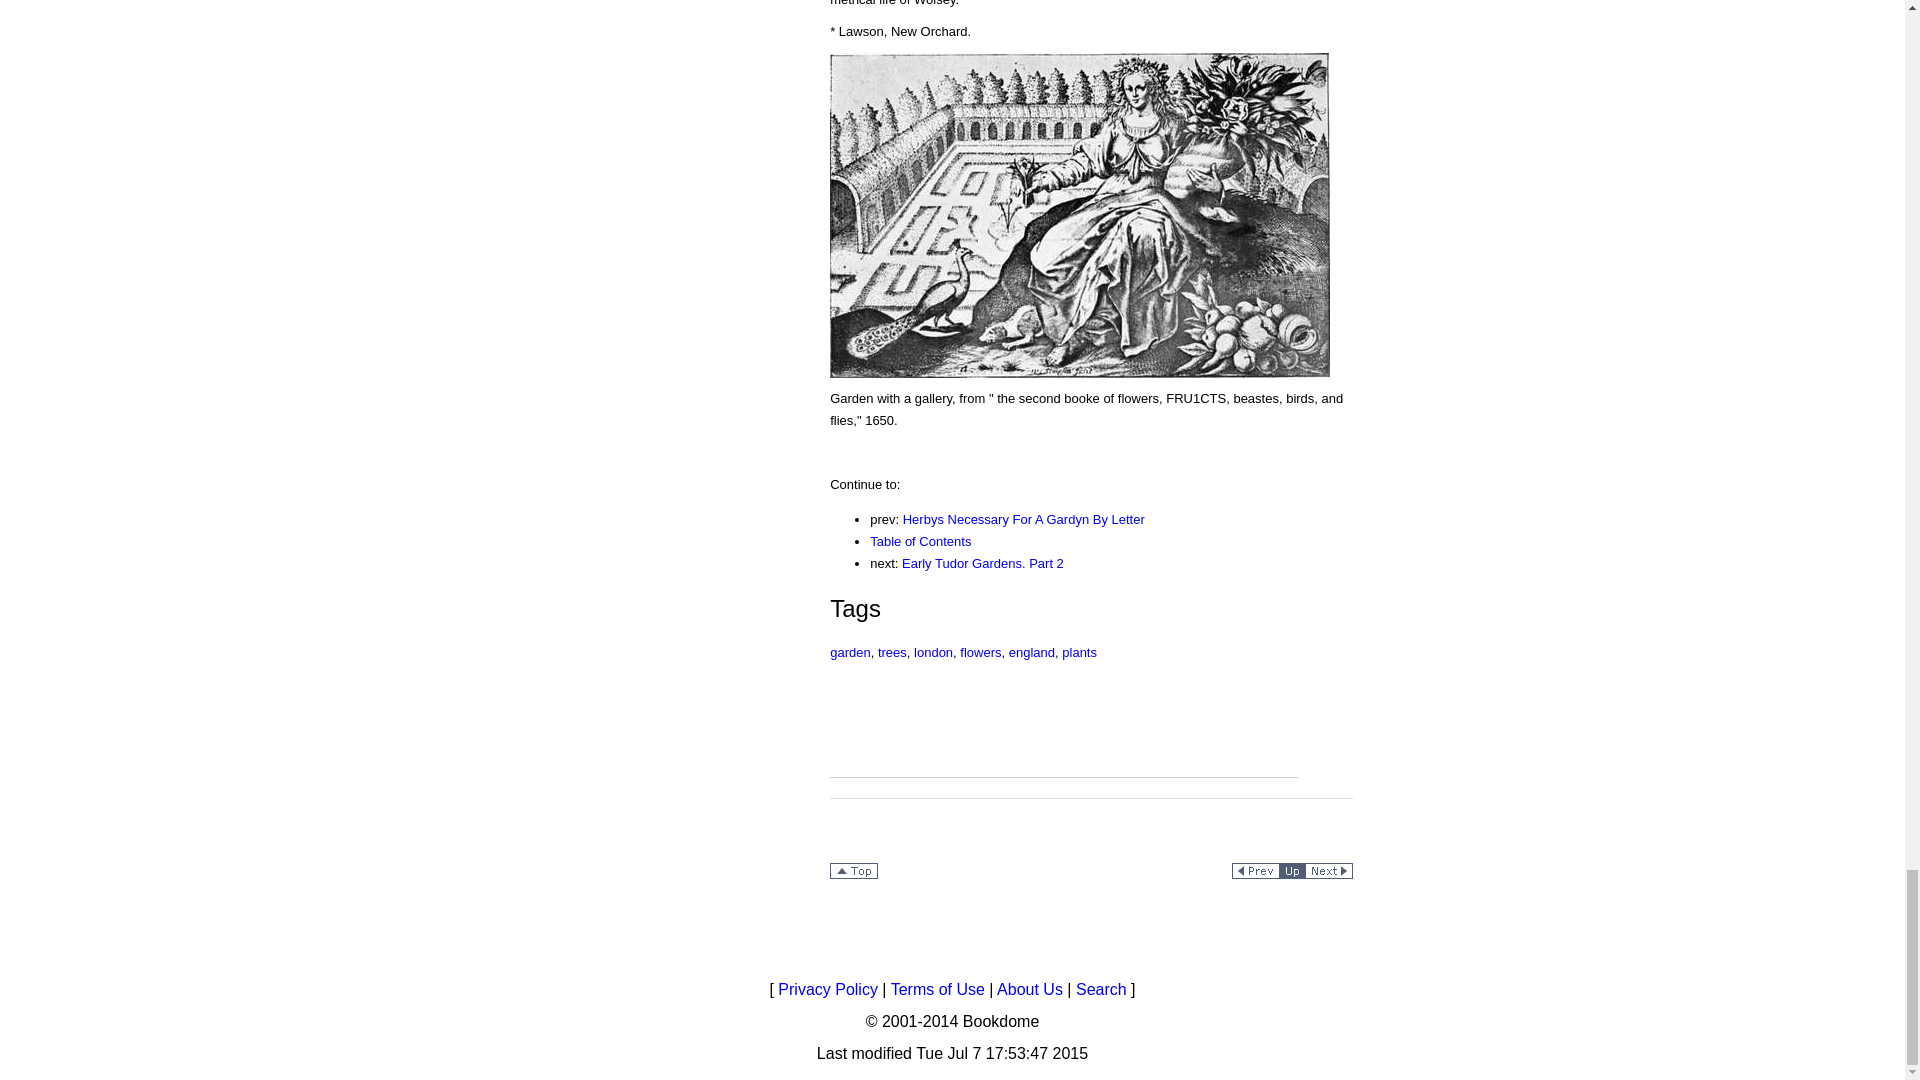 Image resolution: width=1920 pixels, height=1080 pixels. What do you see at coordinates (980, 652) in the screenshot?
I see `flowers` at bounding box center [980, 652].